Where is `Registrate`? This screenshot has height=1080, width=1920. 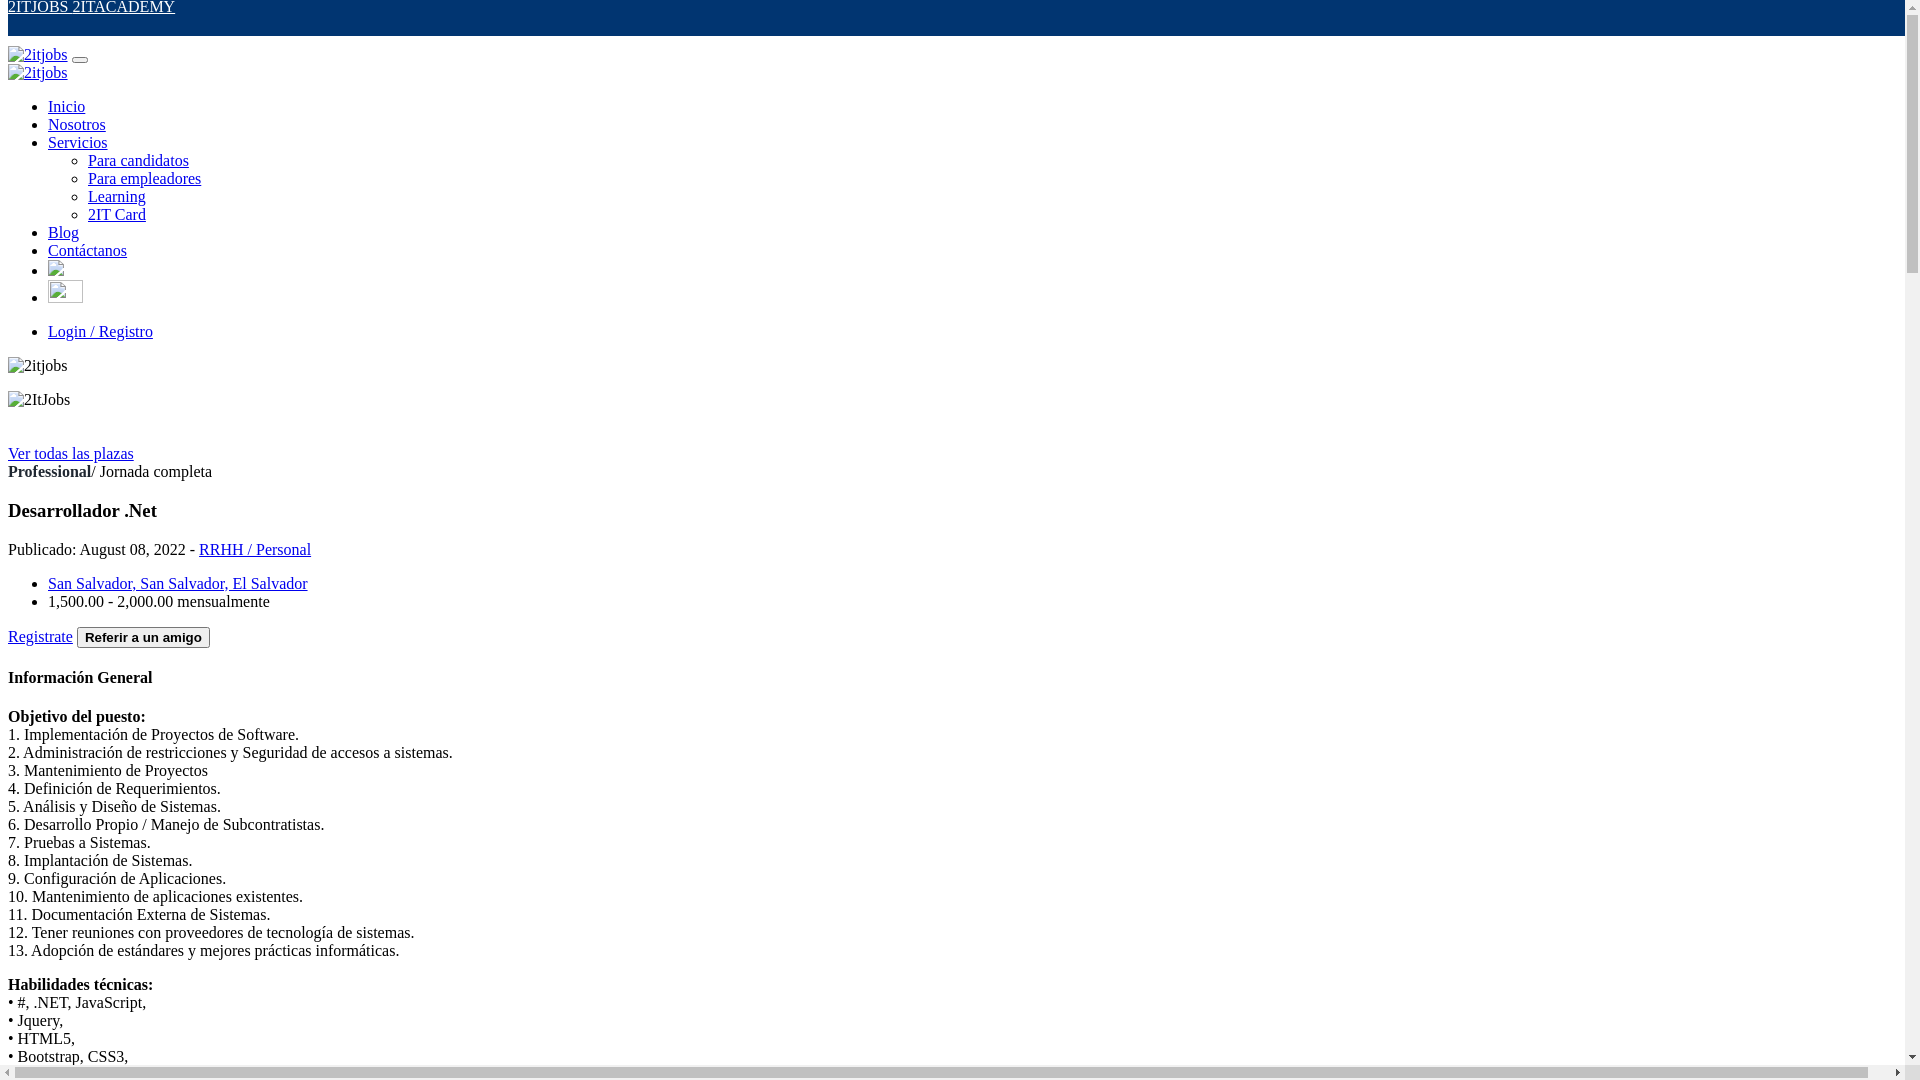
Registrate is located at coordinates (40, 636).